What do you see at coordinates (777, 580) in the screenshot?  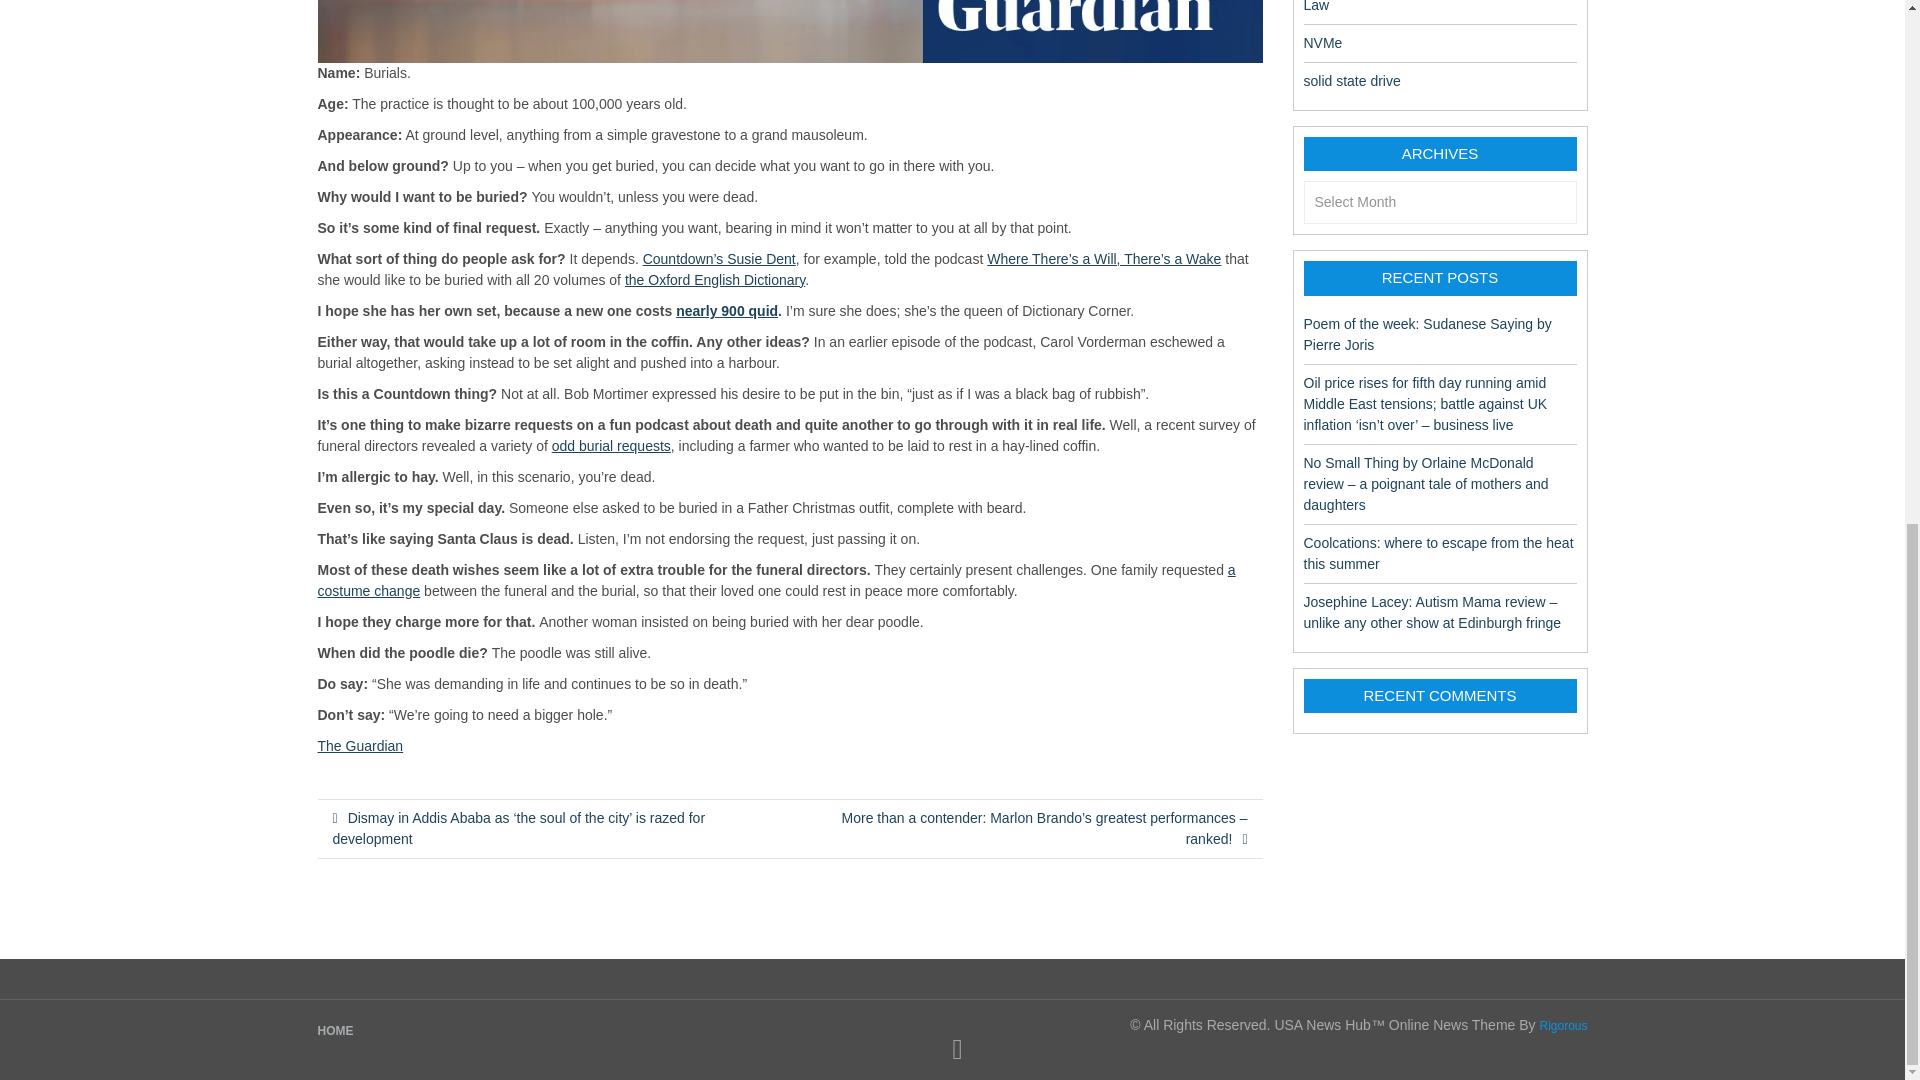 I see `a costume change` at bounding box center [777, 580].